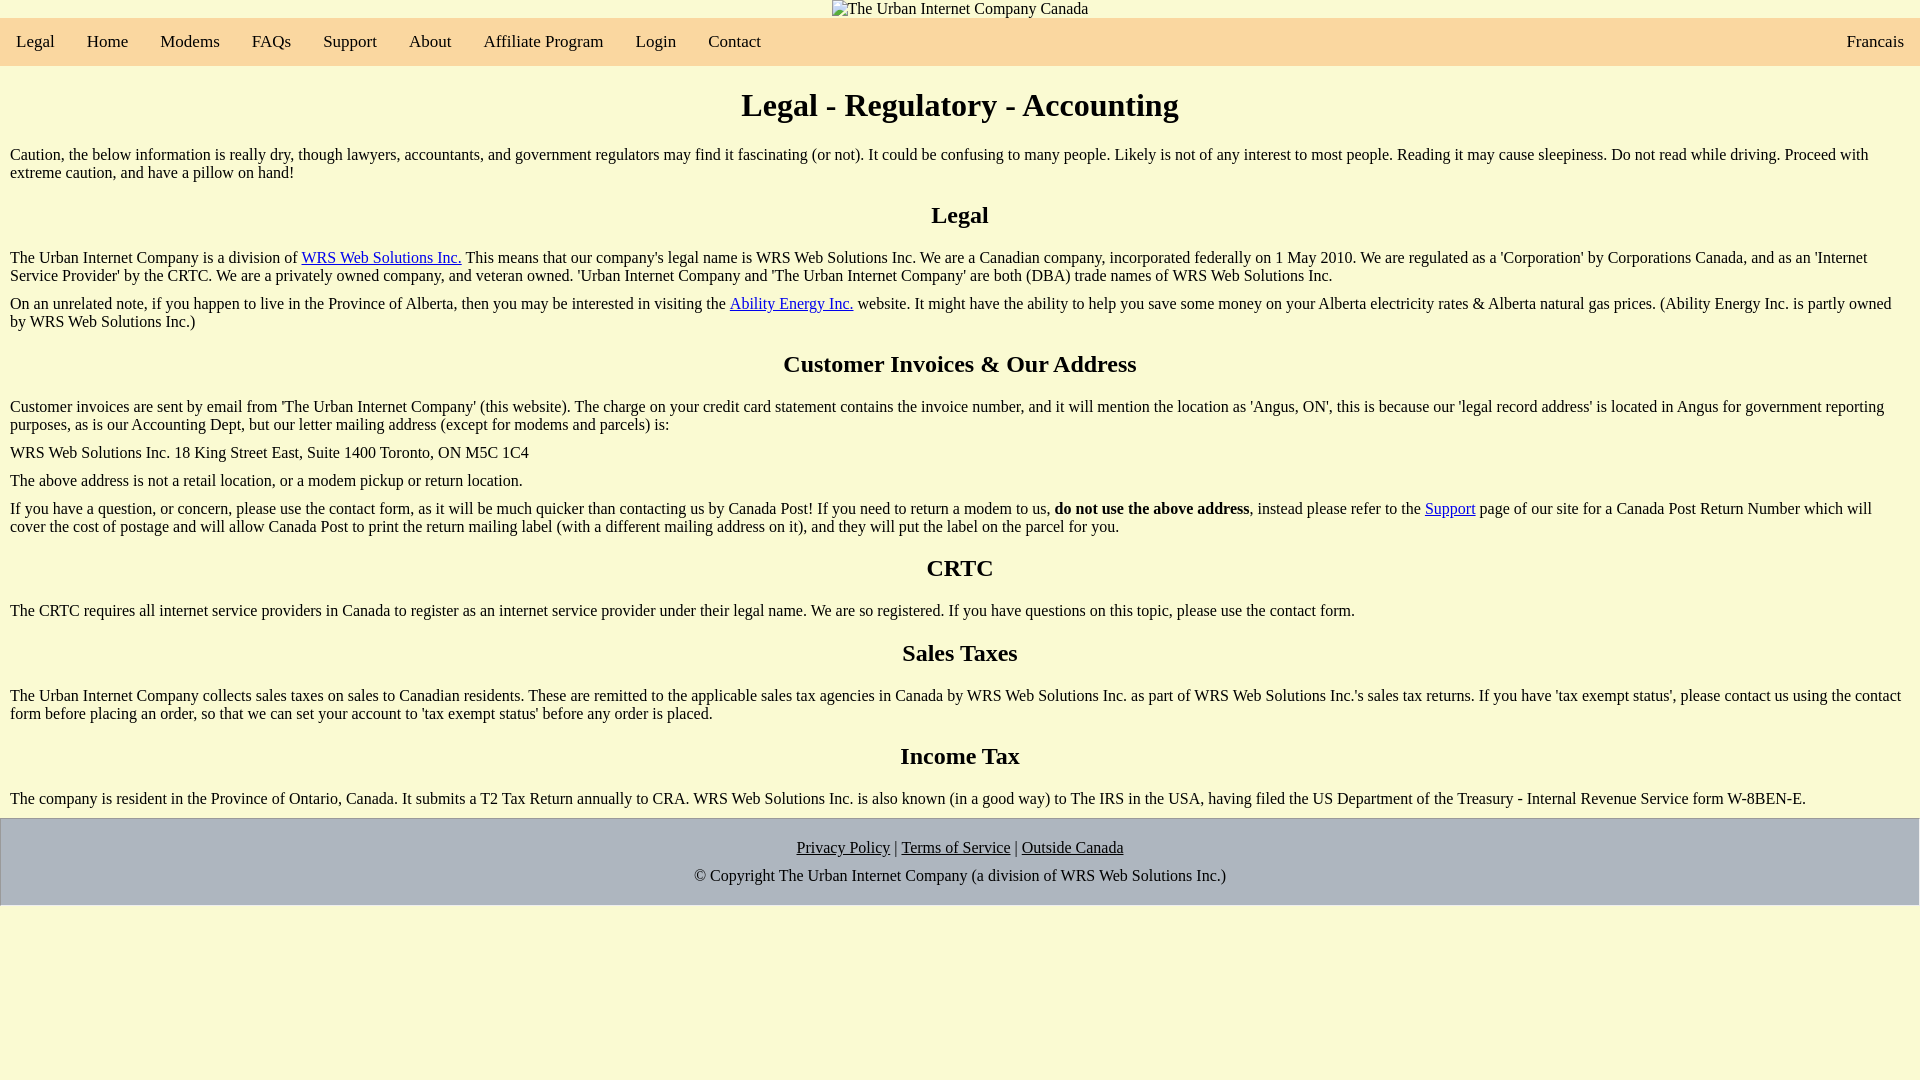  I want to click on WRS Web Solutions Inc., so click(382, 258).